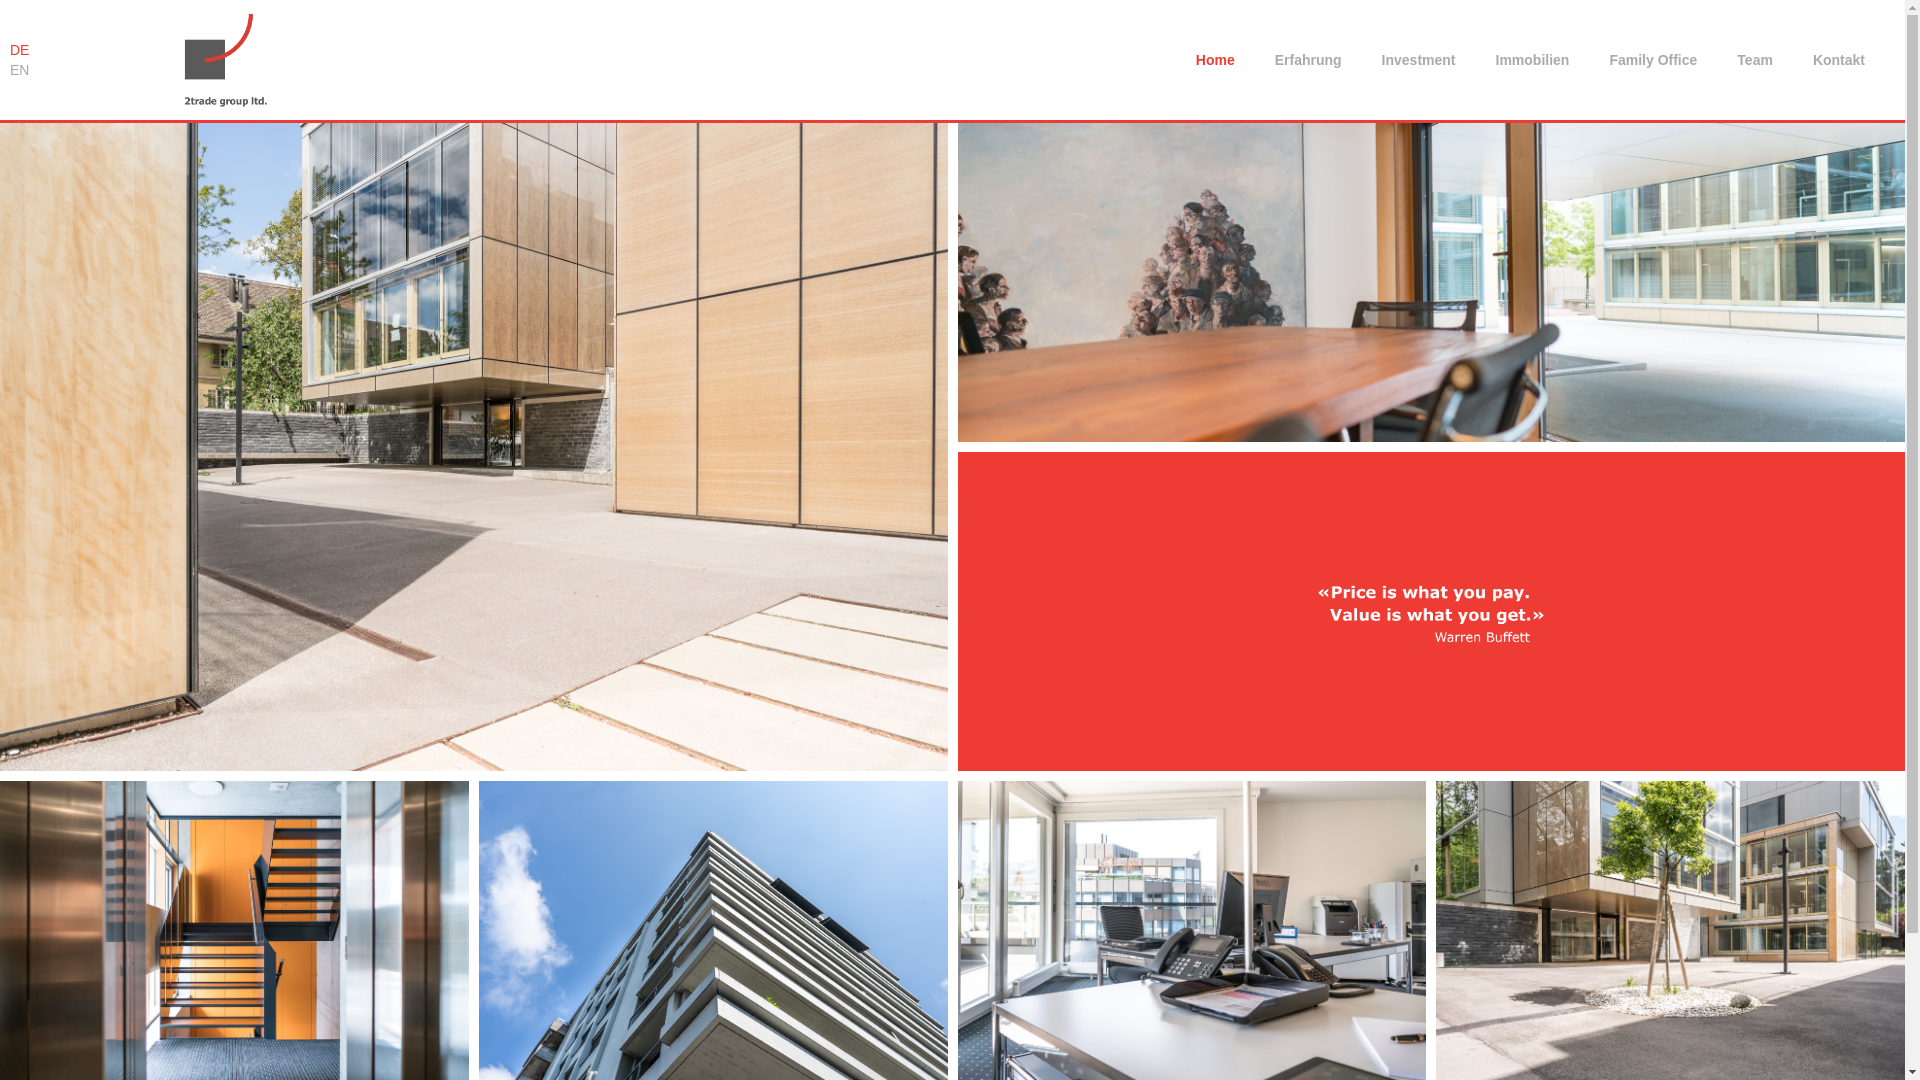 The width and height of the screenshot is (1920, 1080). Describe the element at coordinates (1308, 60) in the screenshot. I see `Erfahrung` at that location.